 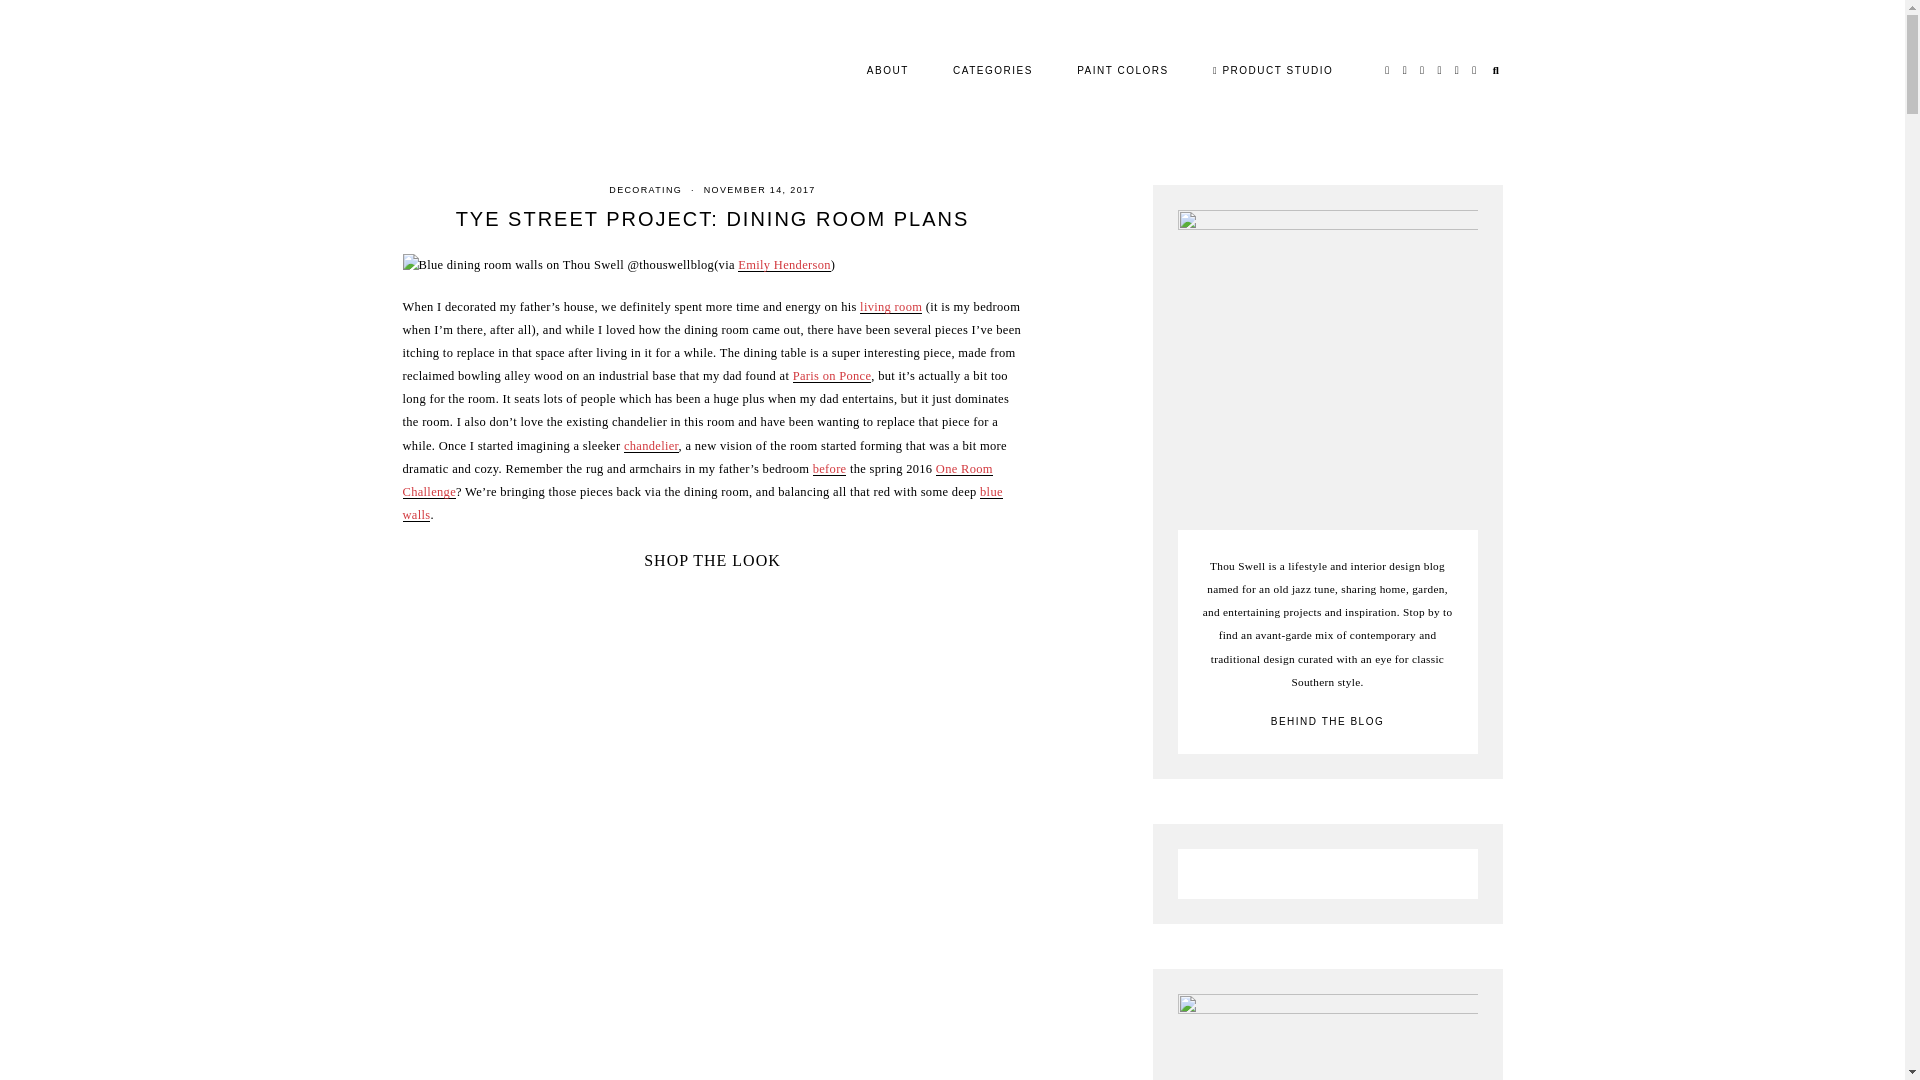 I want to click on ONE ROOM CHALLENGE: MASTER BEDROOM, so click(x=829, y=469).